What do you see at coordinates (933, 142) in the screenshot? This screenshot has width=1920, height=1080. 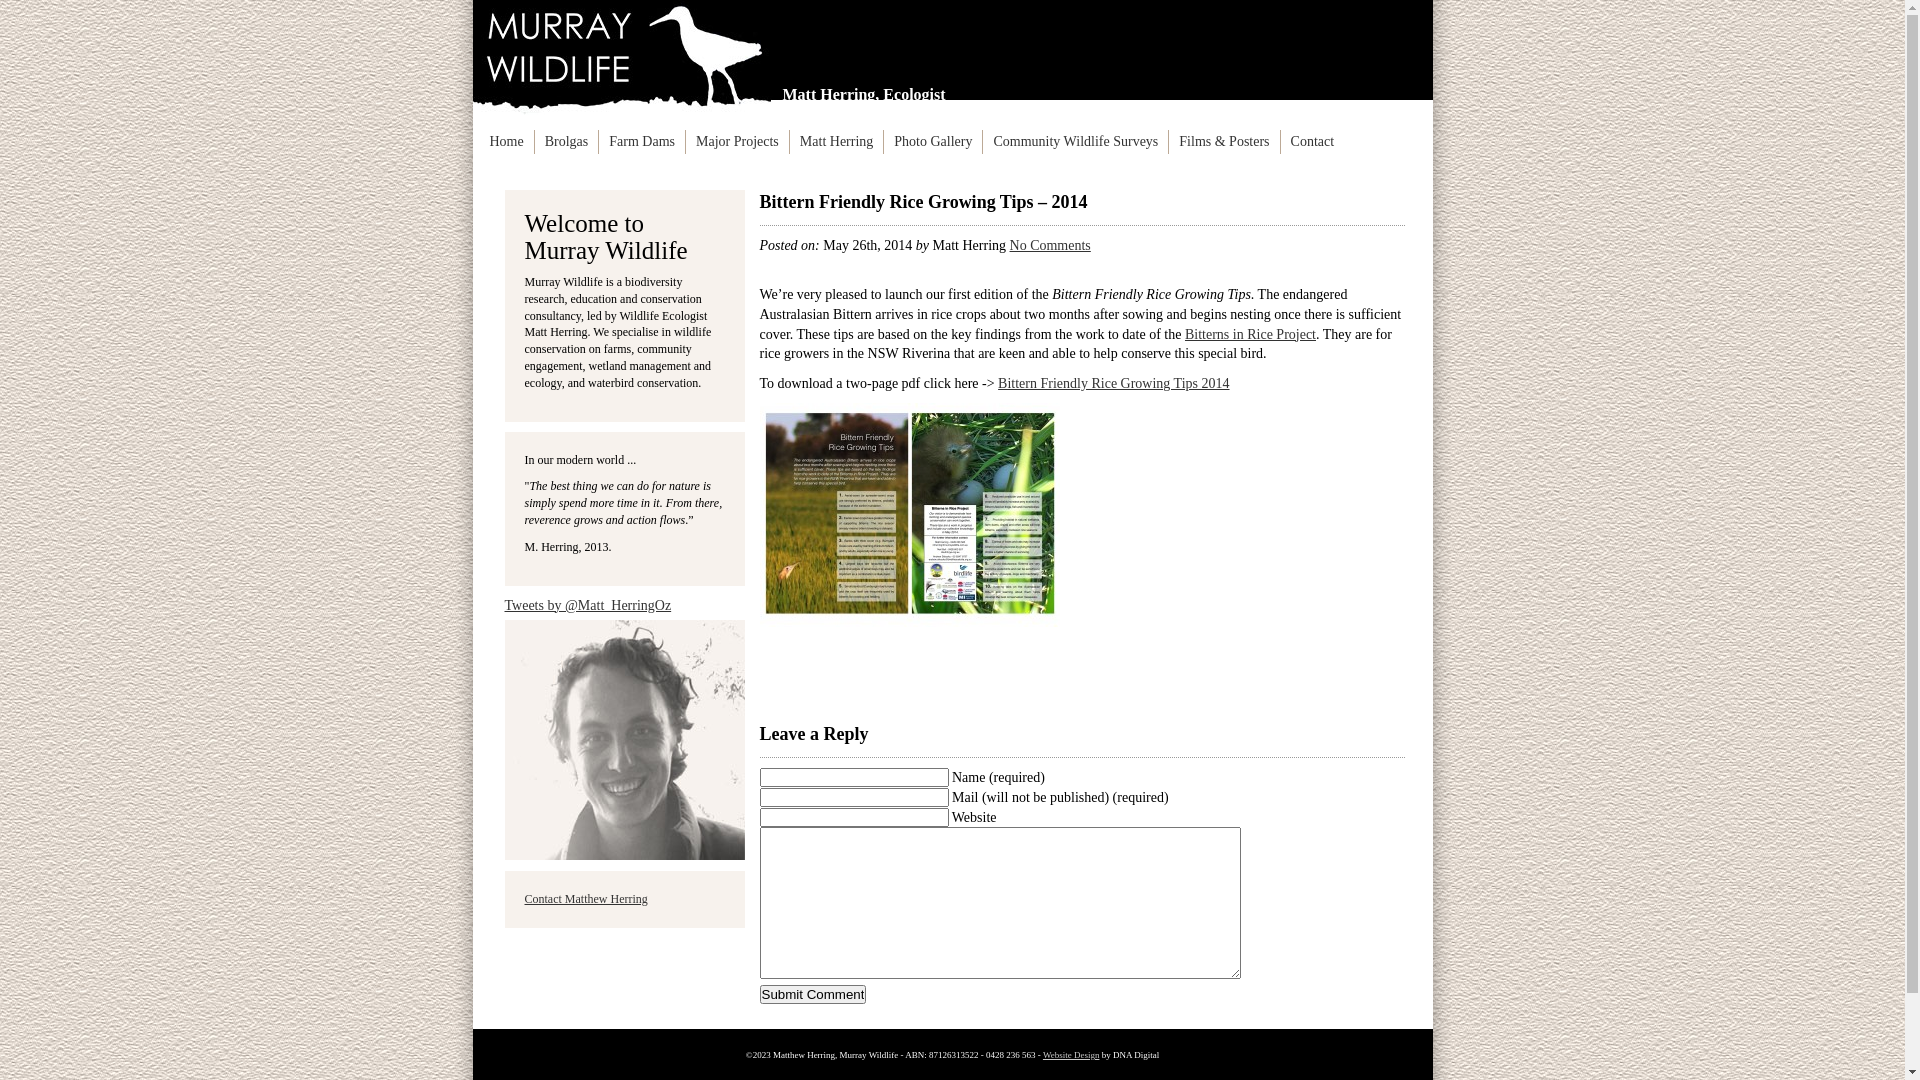 I see `Photo Gallery` at bounding box center [933, 142].